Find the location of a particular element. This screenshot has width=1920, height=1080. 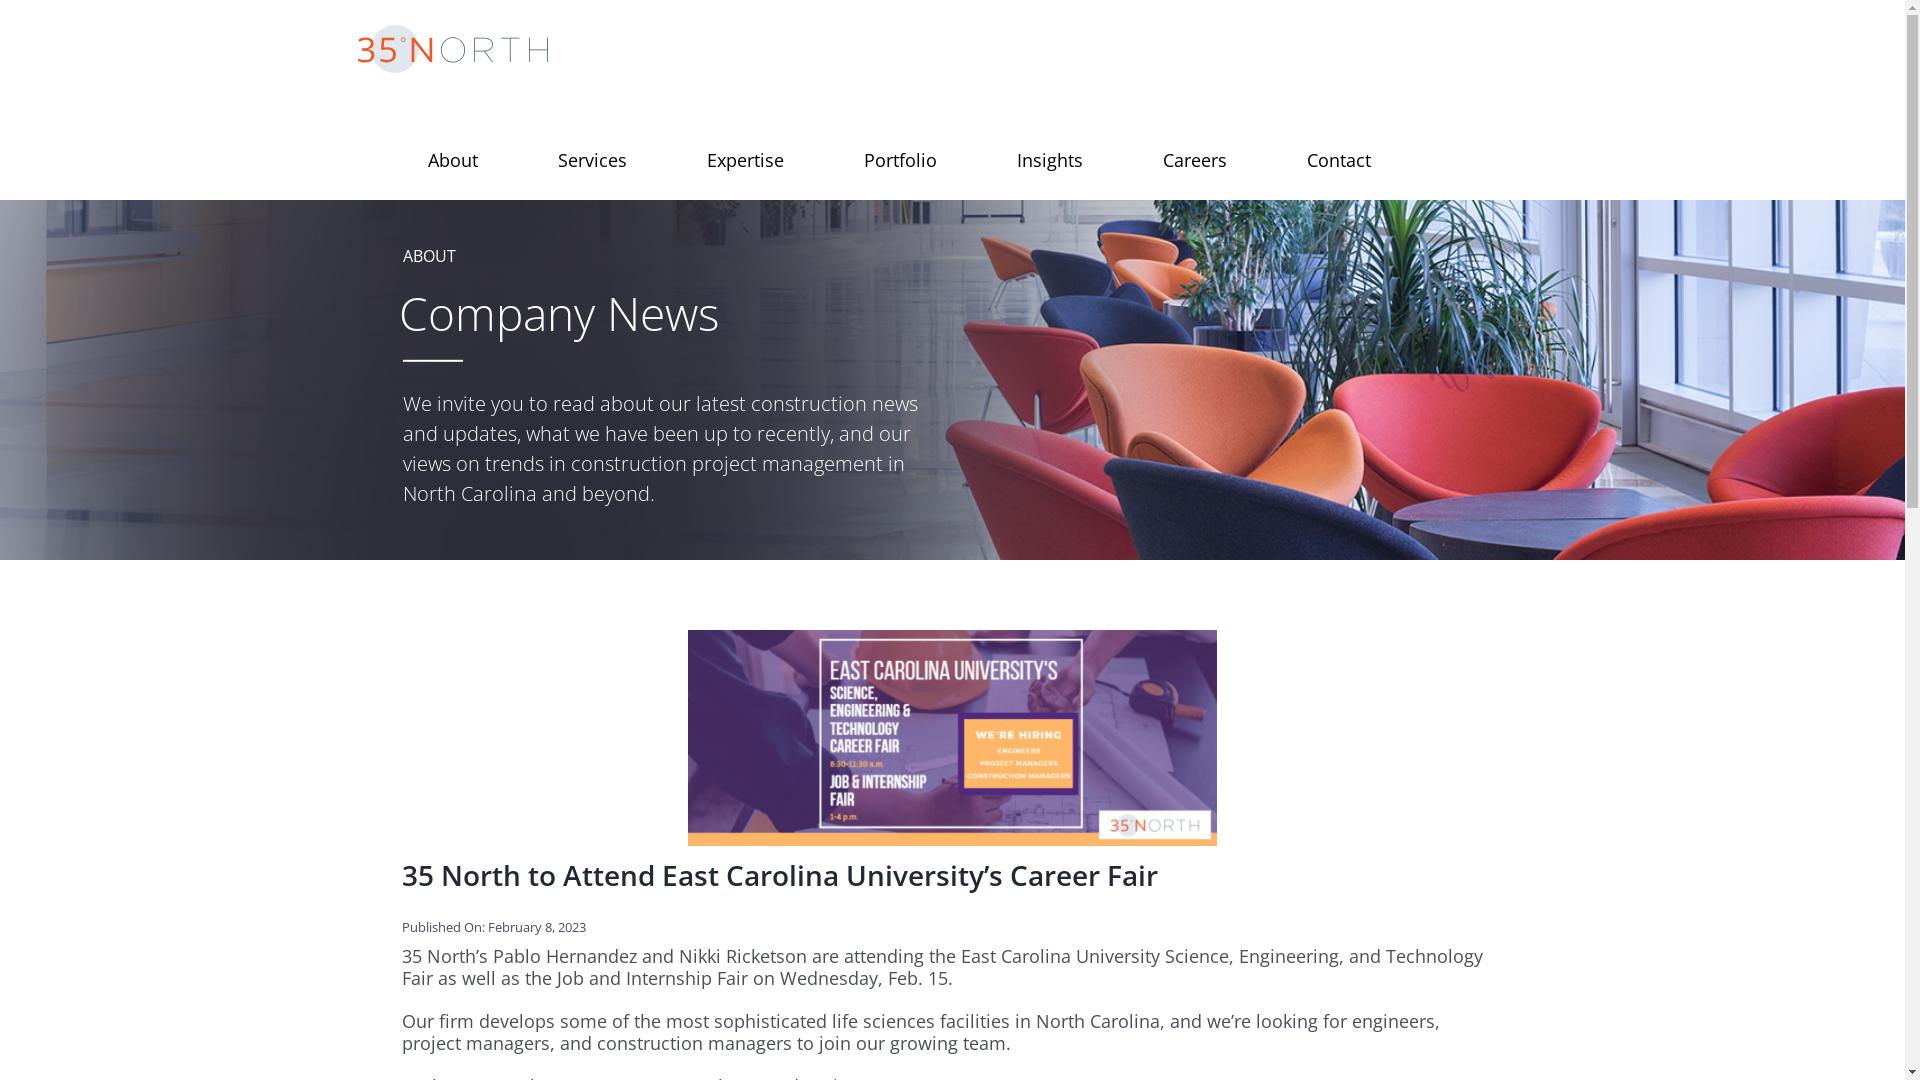

Services is located at coordinates (592, 150).